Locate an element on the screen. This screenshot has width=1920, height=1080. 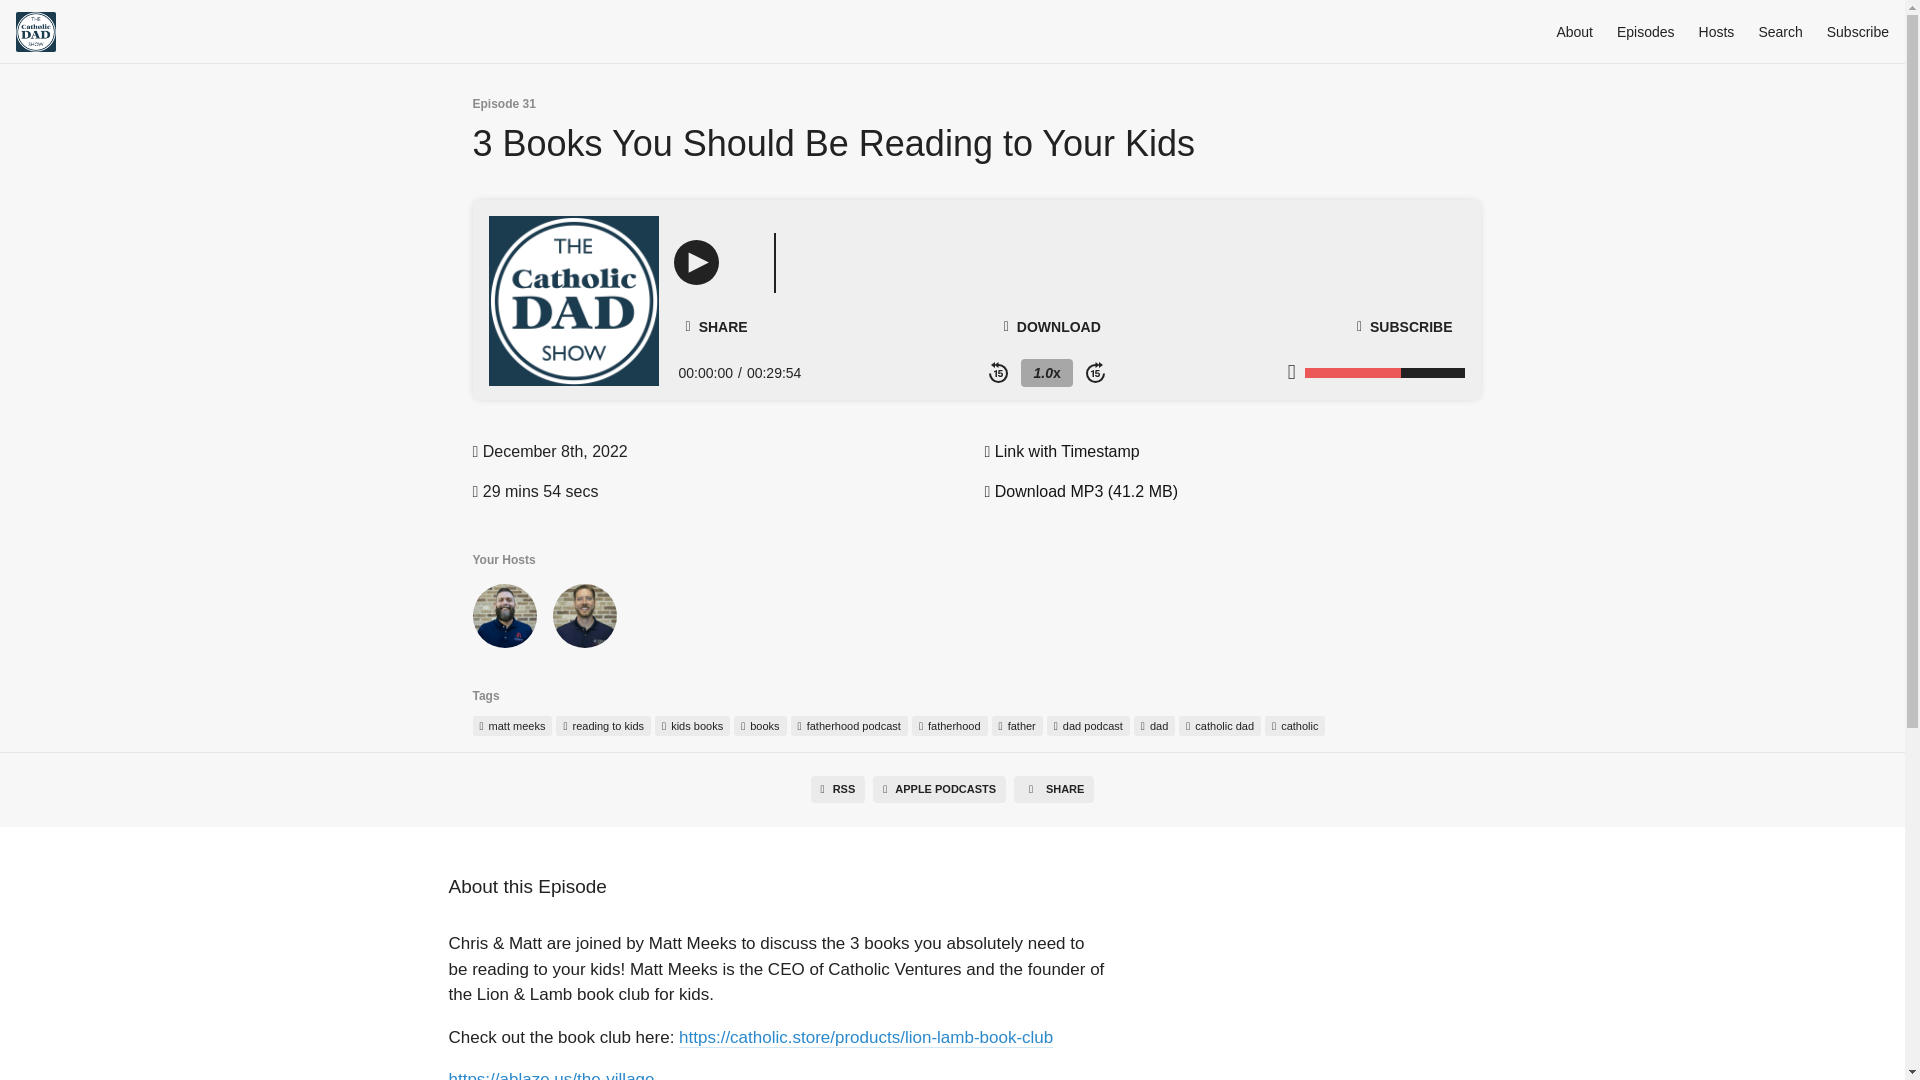
About is located at coordinates (1574, 31).